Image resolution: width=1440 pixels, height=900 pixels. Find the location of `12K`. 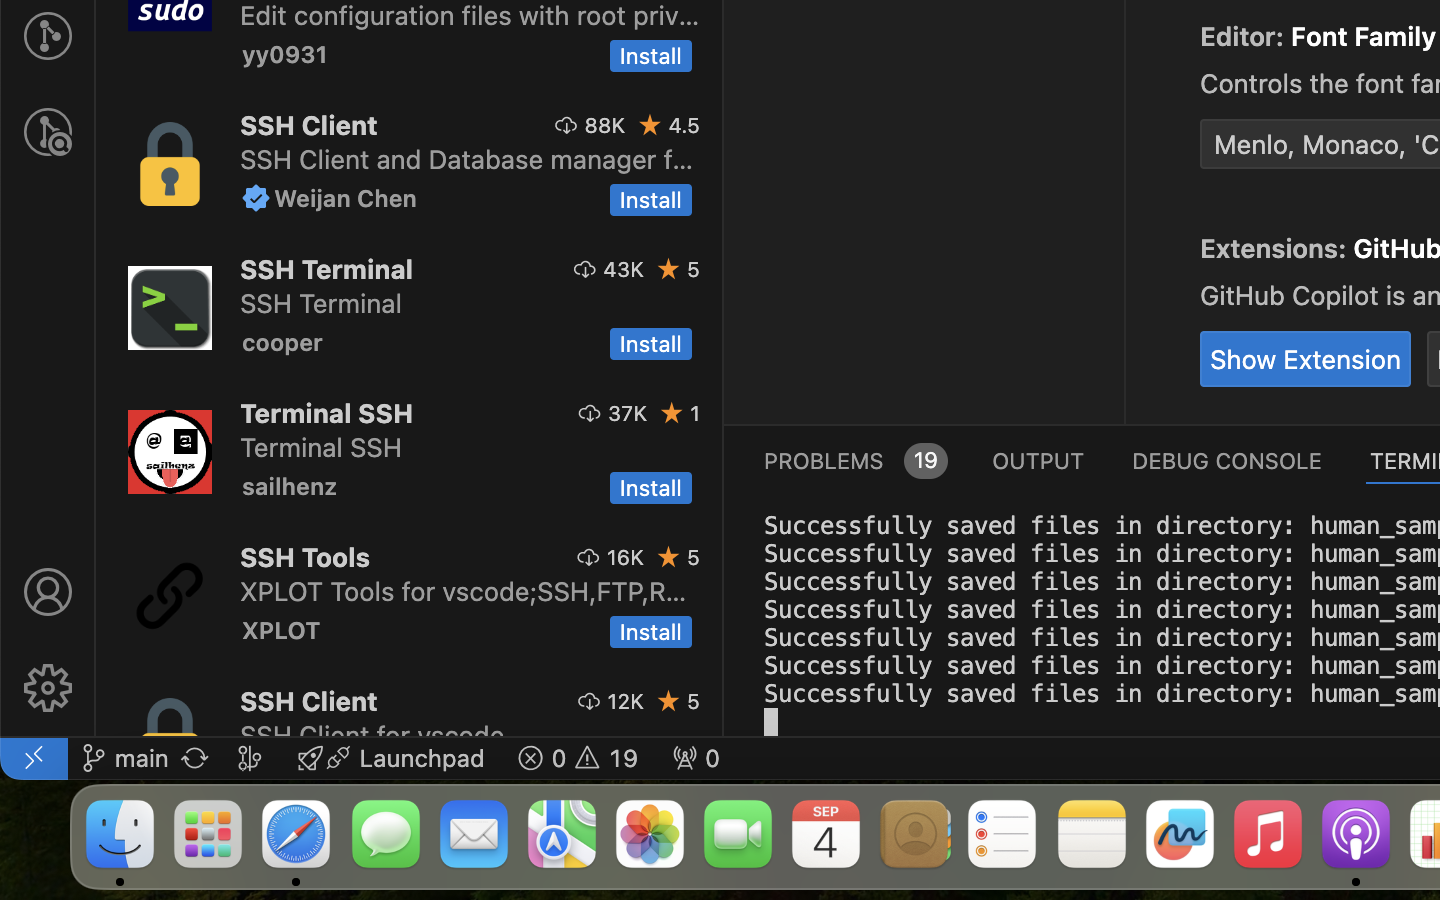

12K is located at coordinates (626, 701).